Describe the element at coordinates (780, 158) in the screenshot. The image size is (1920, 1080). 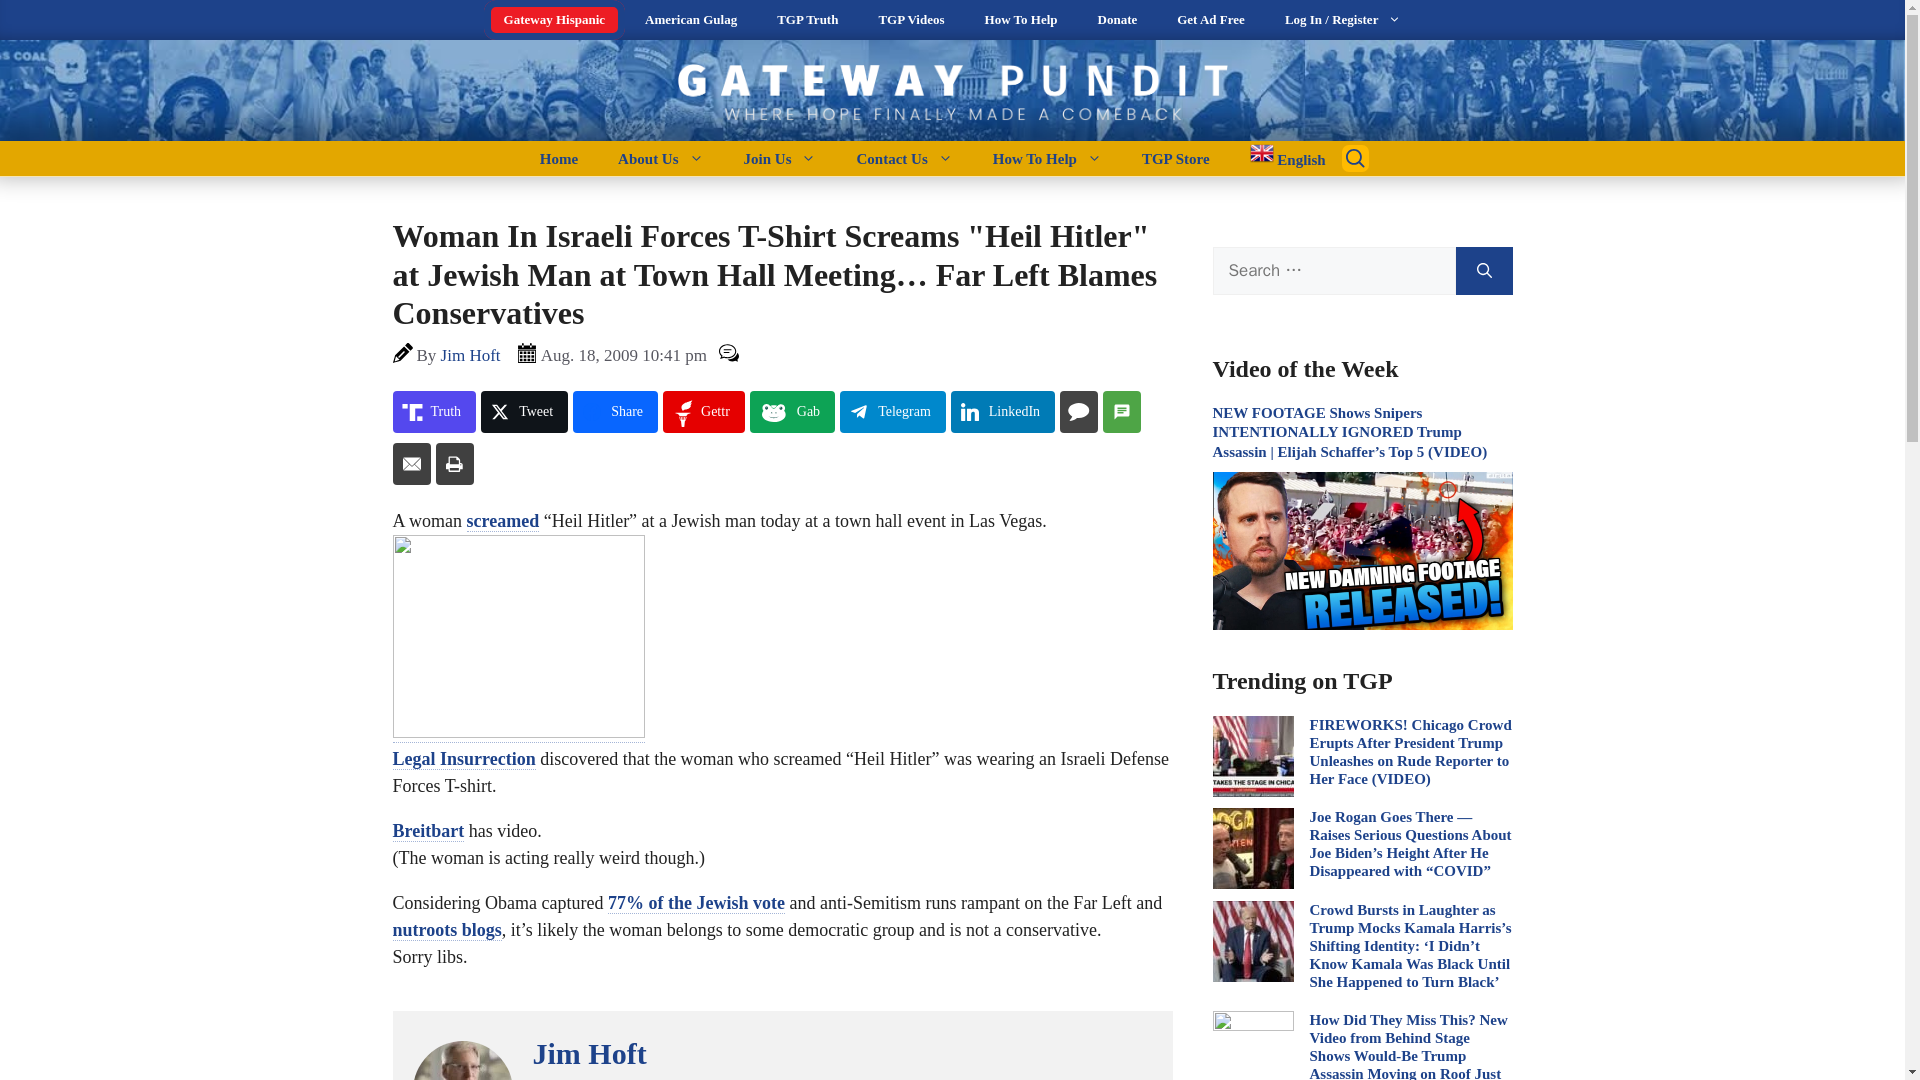
I see `Join Us` at that location.